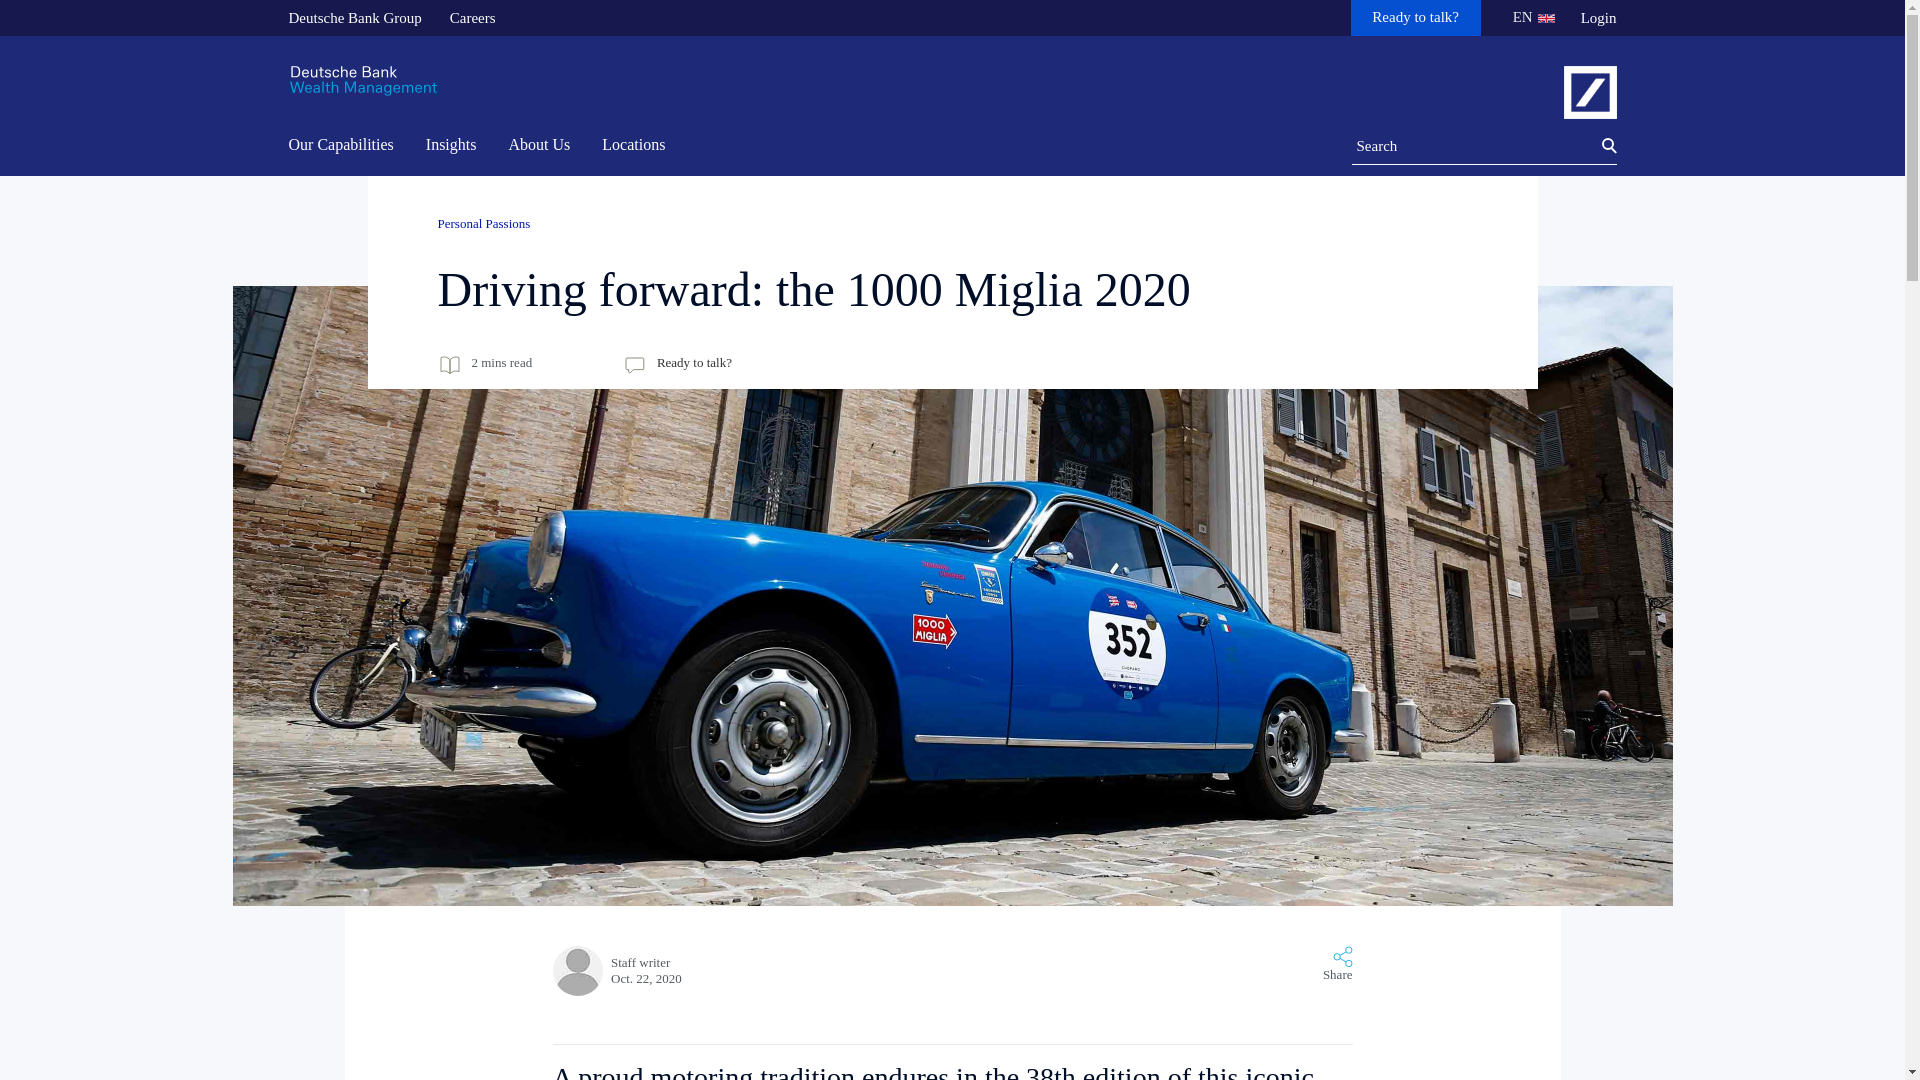  Describe the element at coordinates (1416, 18) in the screenshot. I see `Ready to talk?` at that location.